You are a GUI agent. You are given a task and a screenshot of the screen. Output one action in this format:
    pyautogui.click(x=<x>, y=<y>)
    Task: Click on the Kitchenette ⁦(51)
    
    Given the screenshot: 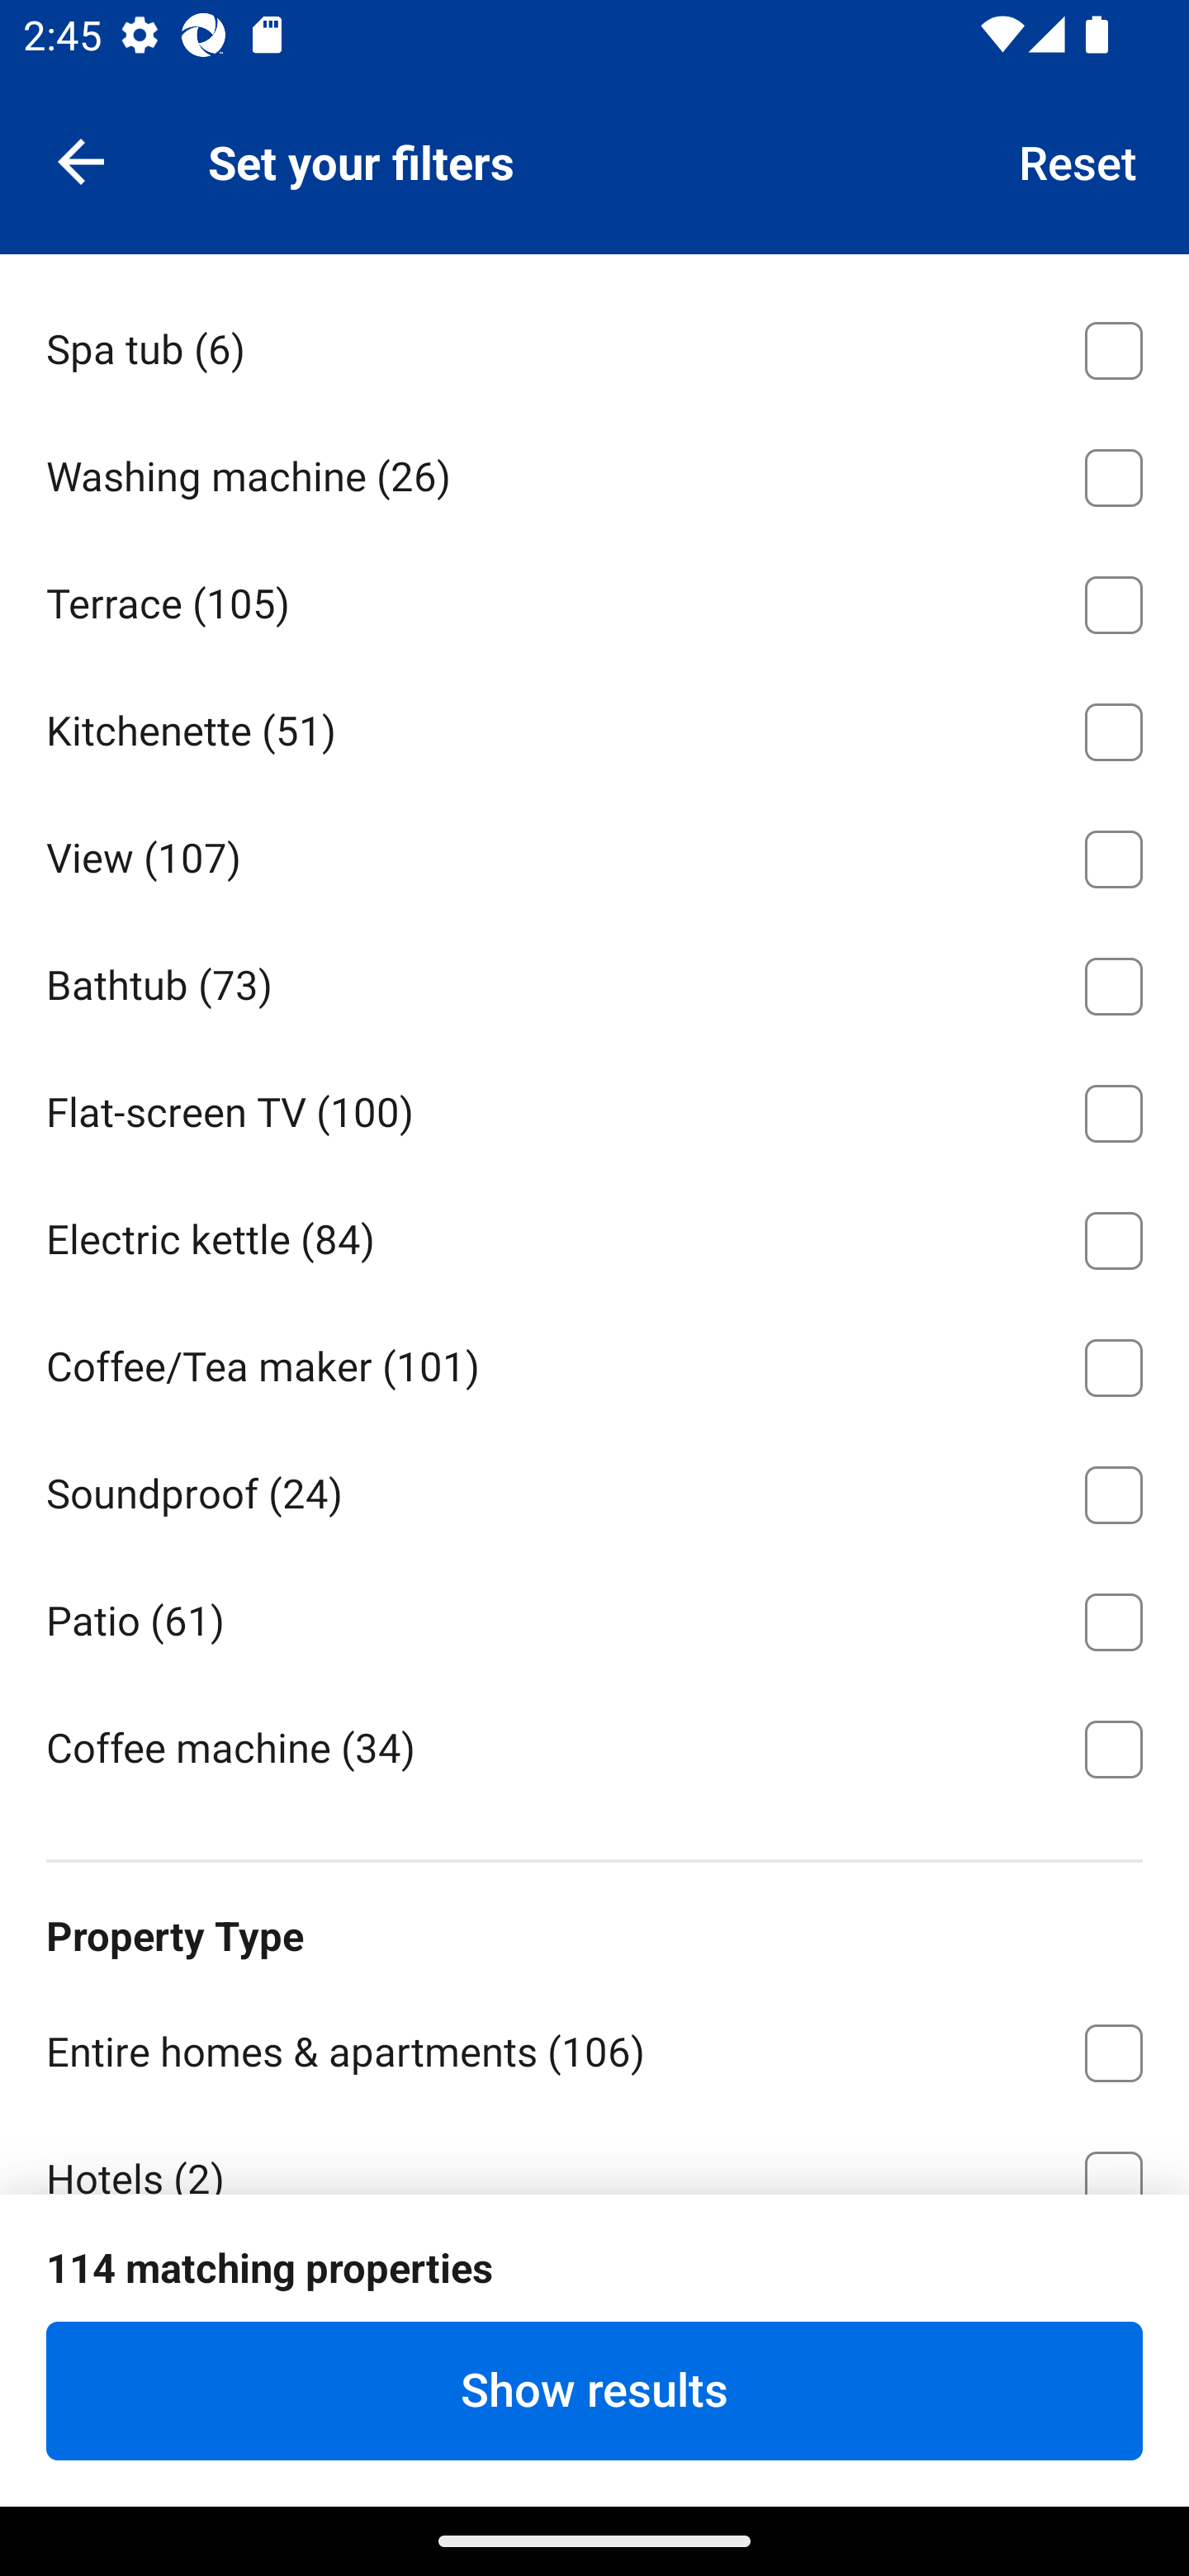 What is the action you would take?
    pyautogui.click(x=594, y=726)
    